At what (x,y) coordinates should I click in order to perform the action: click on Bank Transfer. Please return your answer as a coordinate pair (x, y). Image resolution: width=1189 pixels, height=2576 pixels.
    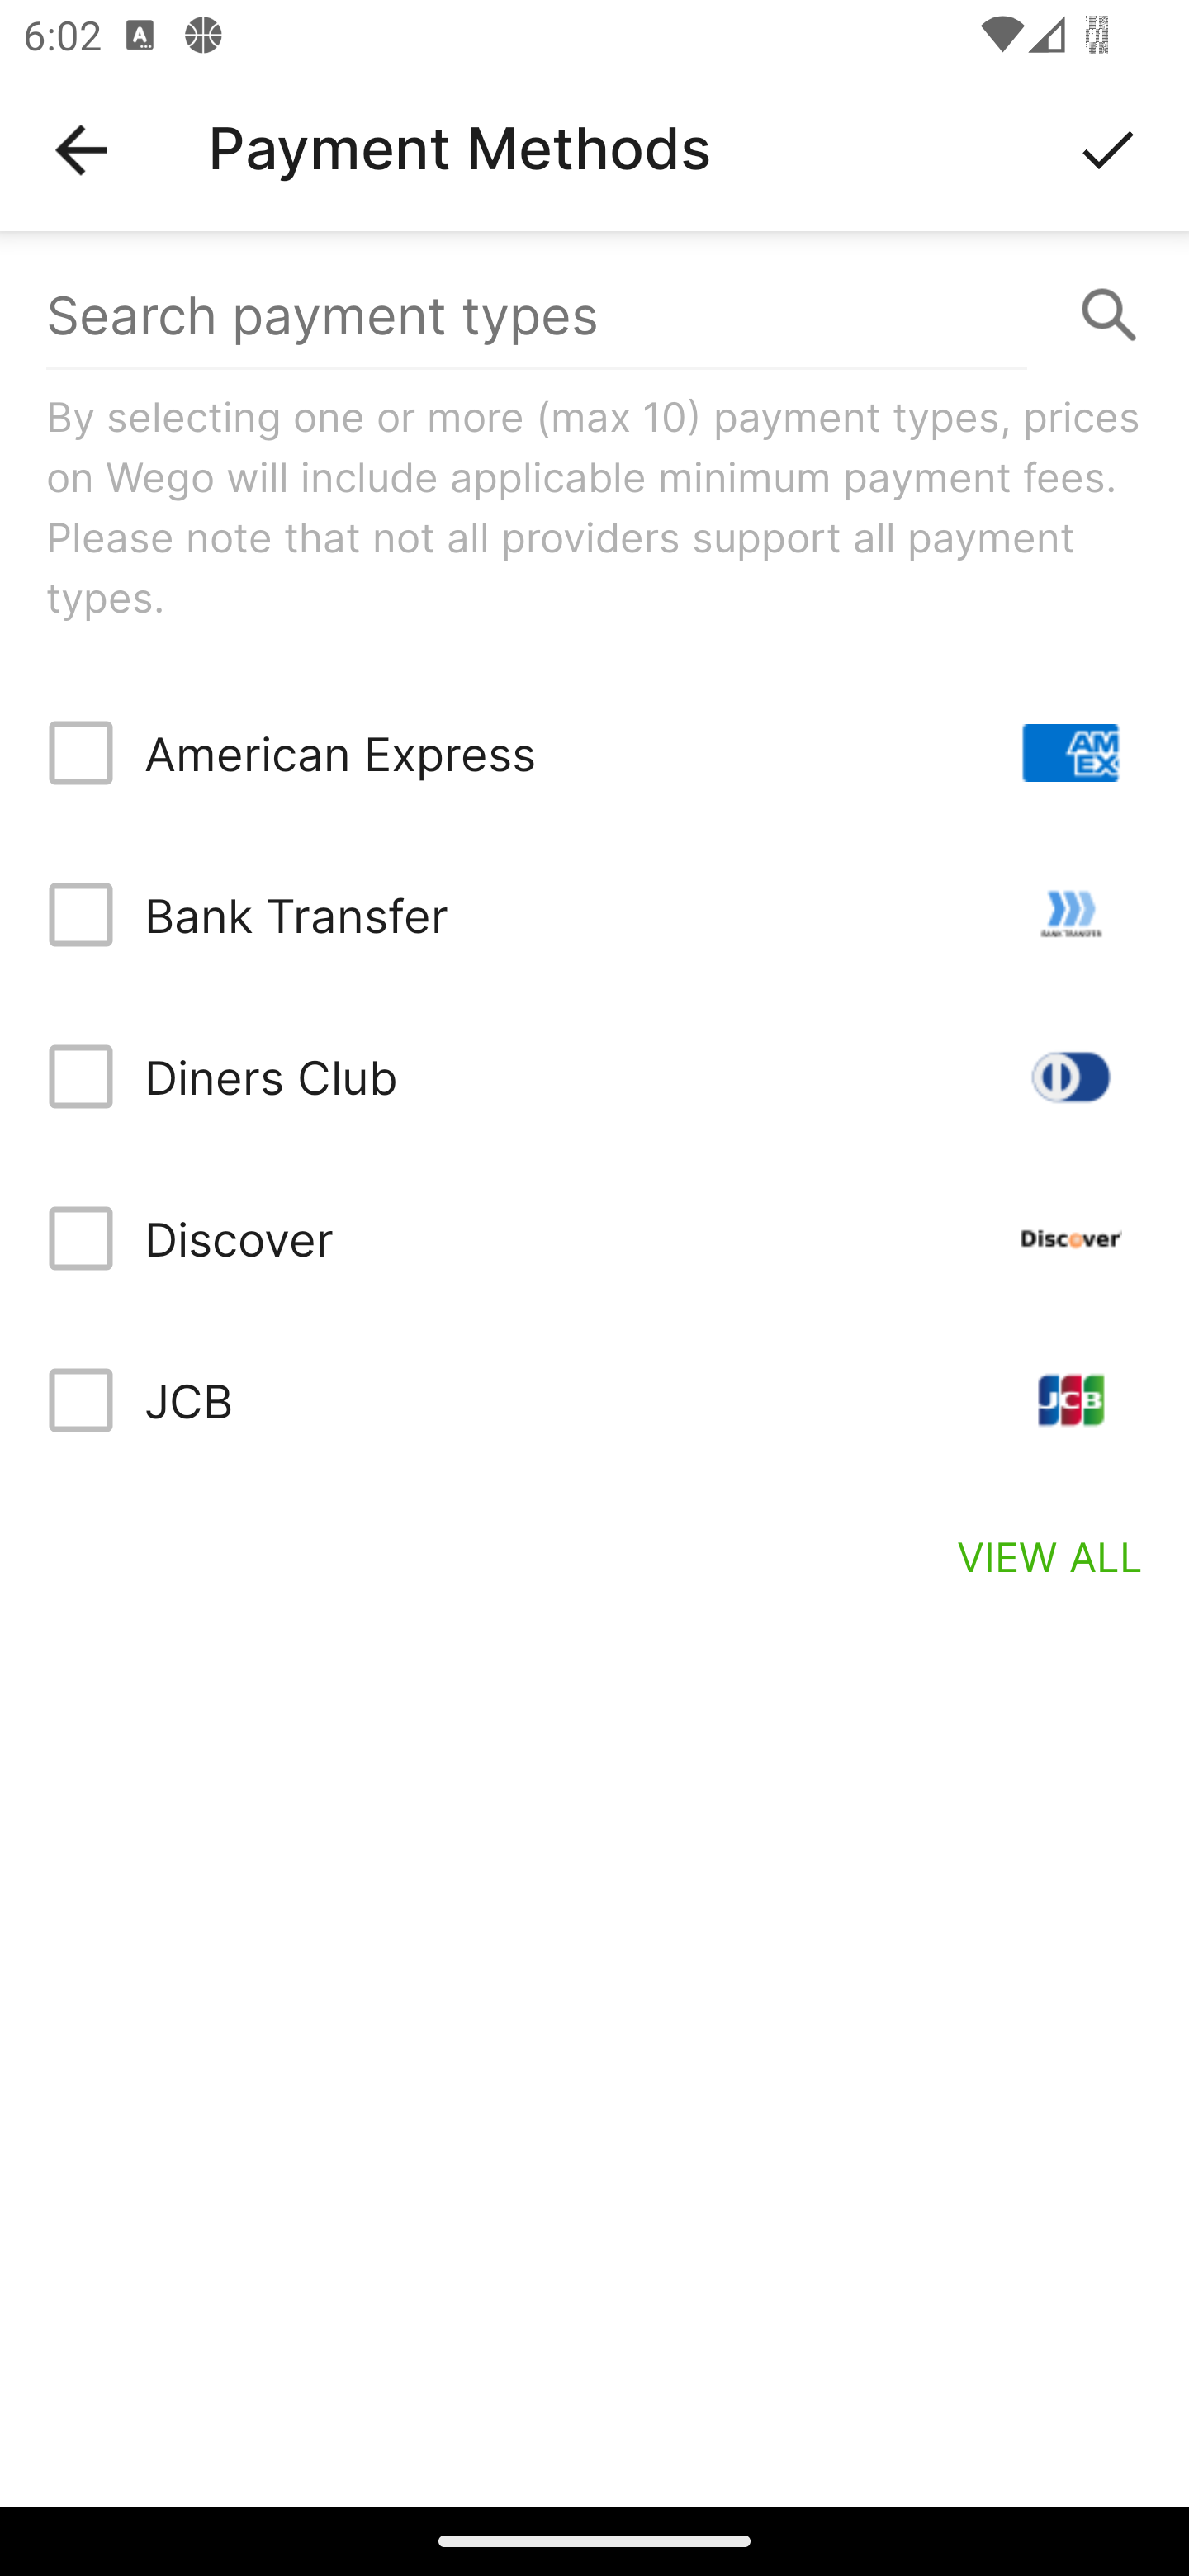
    Looking at the image, I should click on (594, 915).